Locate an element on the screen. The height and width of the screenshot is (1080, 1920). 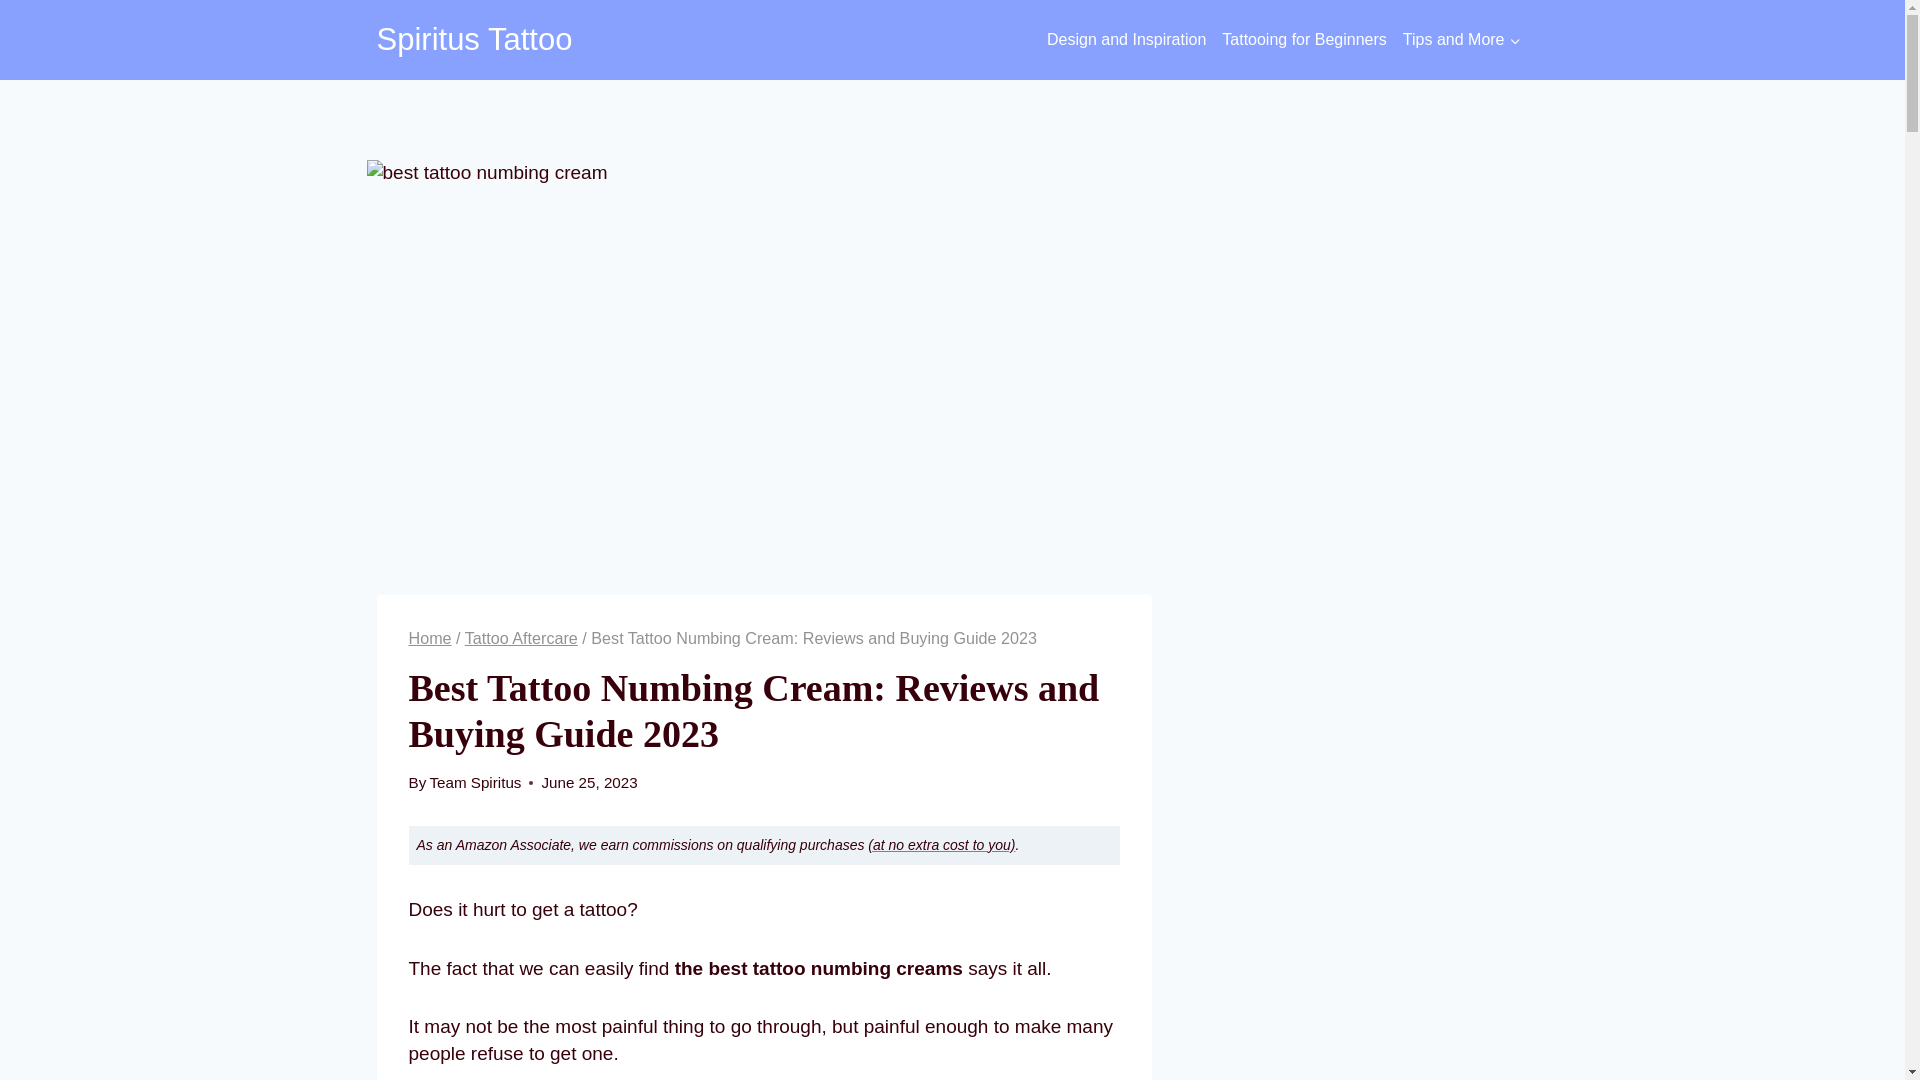
Tattoo Aftercare is located at coordinates (520, 637).